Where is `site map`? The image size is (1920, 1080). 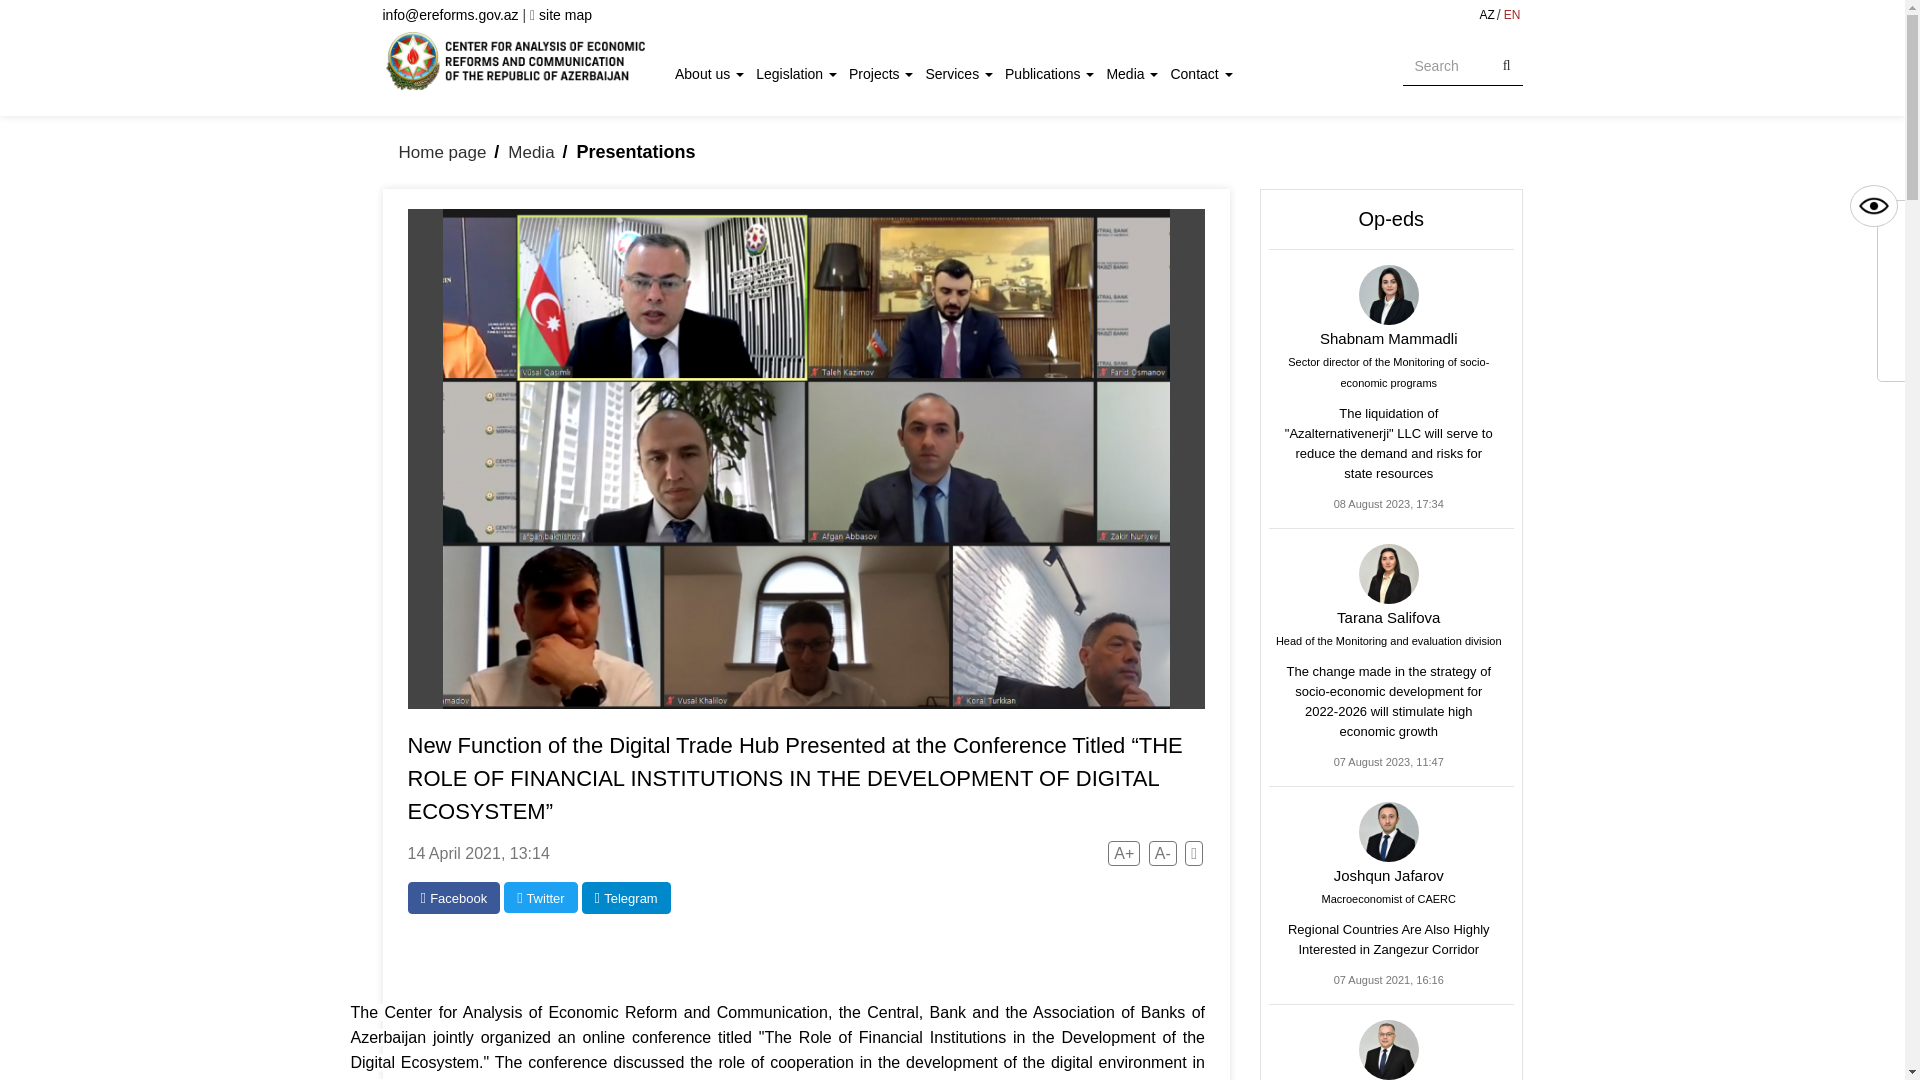
site map is located at coordinates (560, 14).